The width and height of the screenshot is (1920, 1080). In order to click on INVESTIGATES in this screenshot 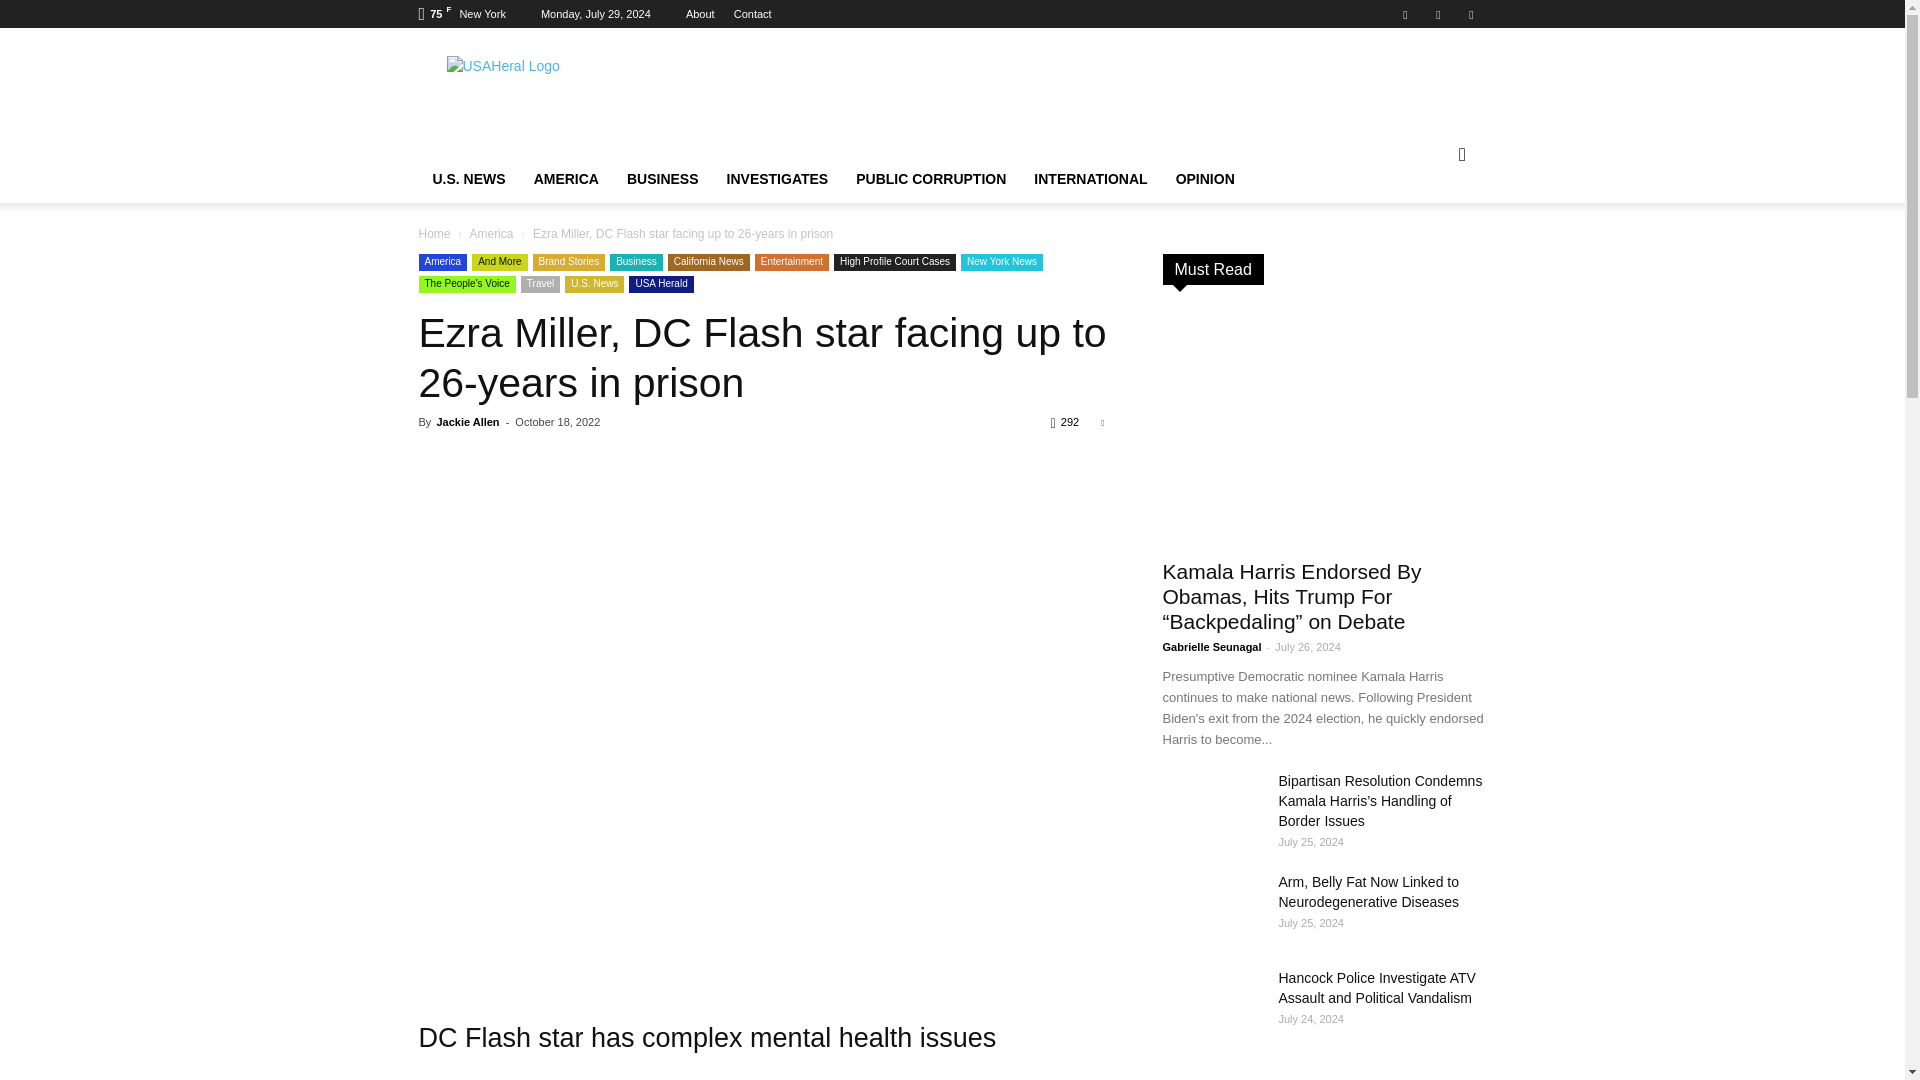, I will do `click(777, 179)`.